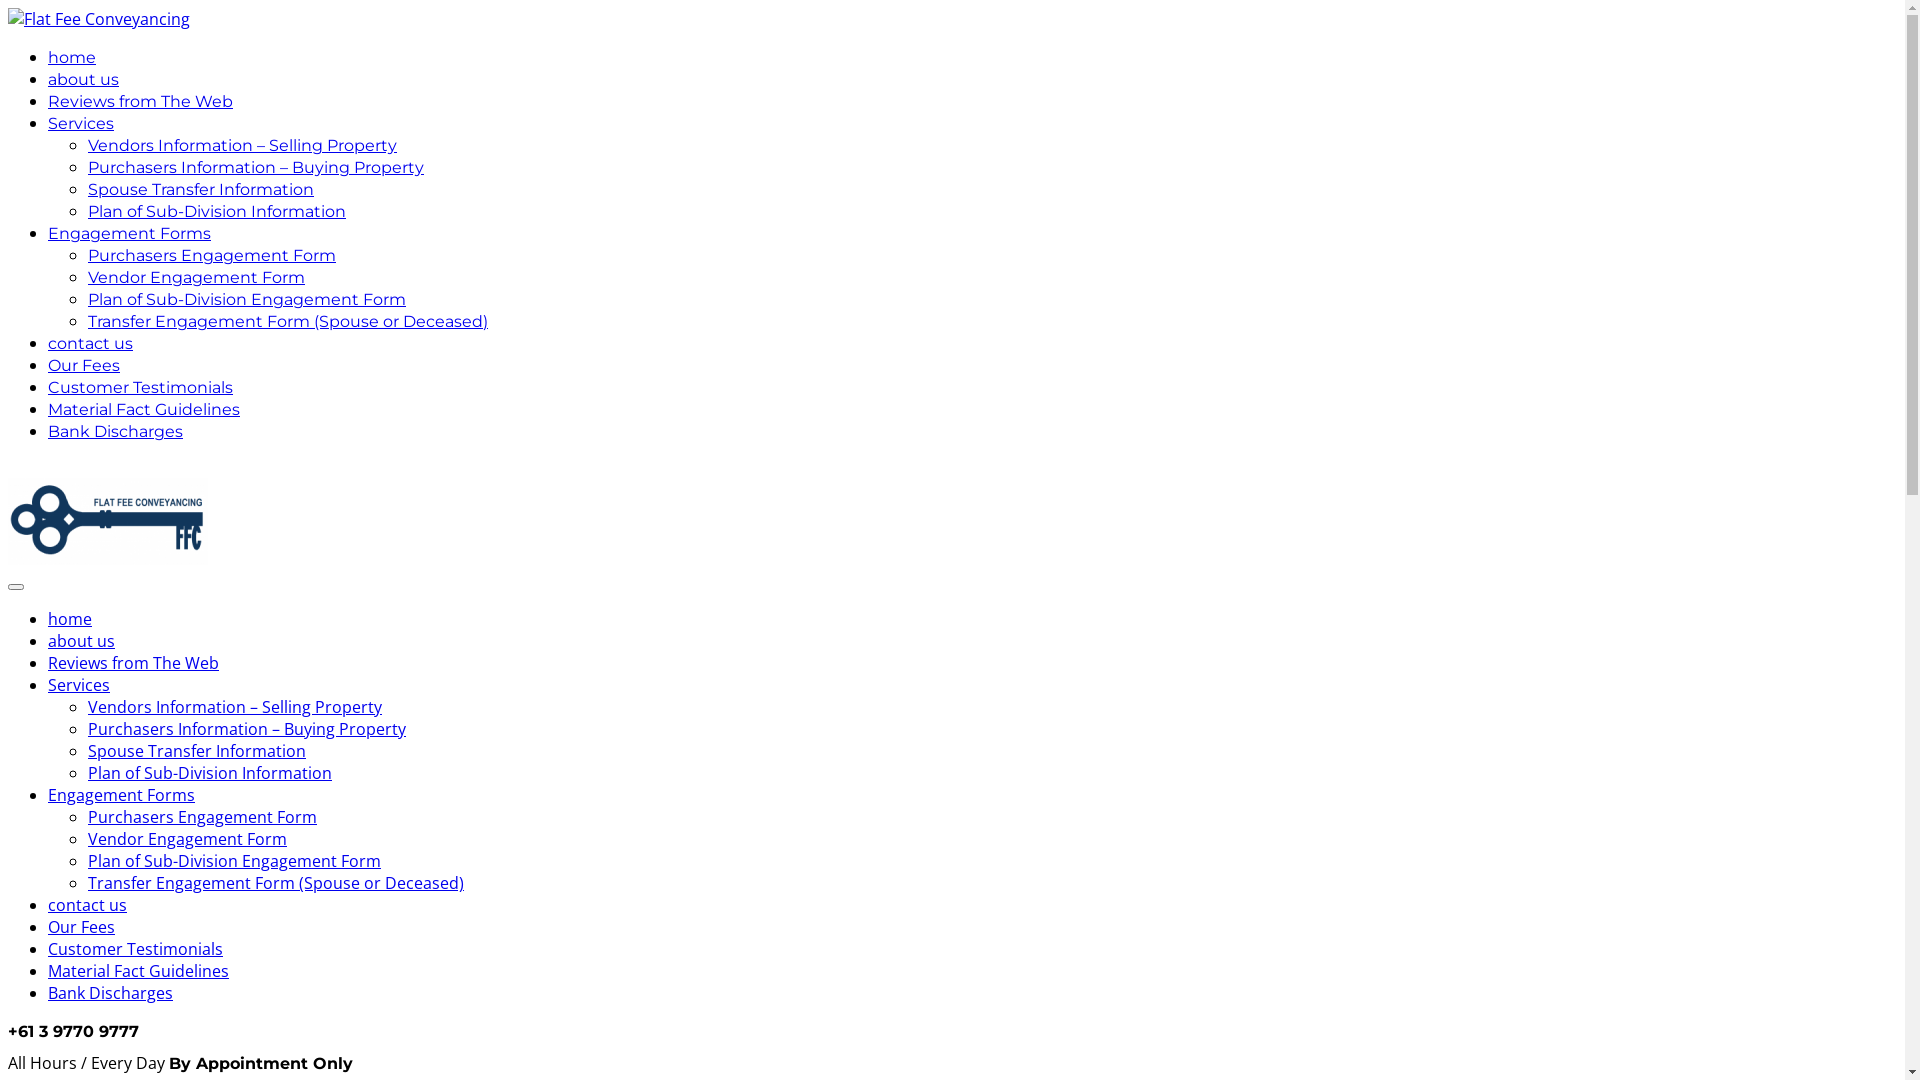  I want to click on Reviews from The Web, so click(140, 102).